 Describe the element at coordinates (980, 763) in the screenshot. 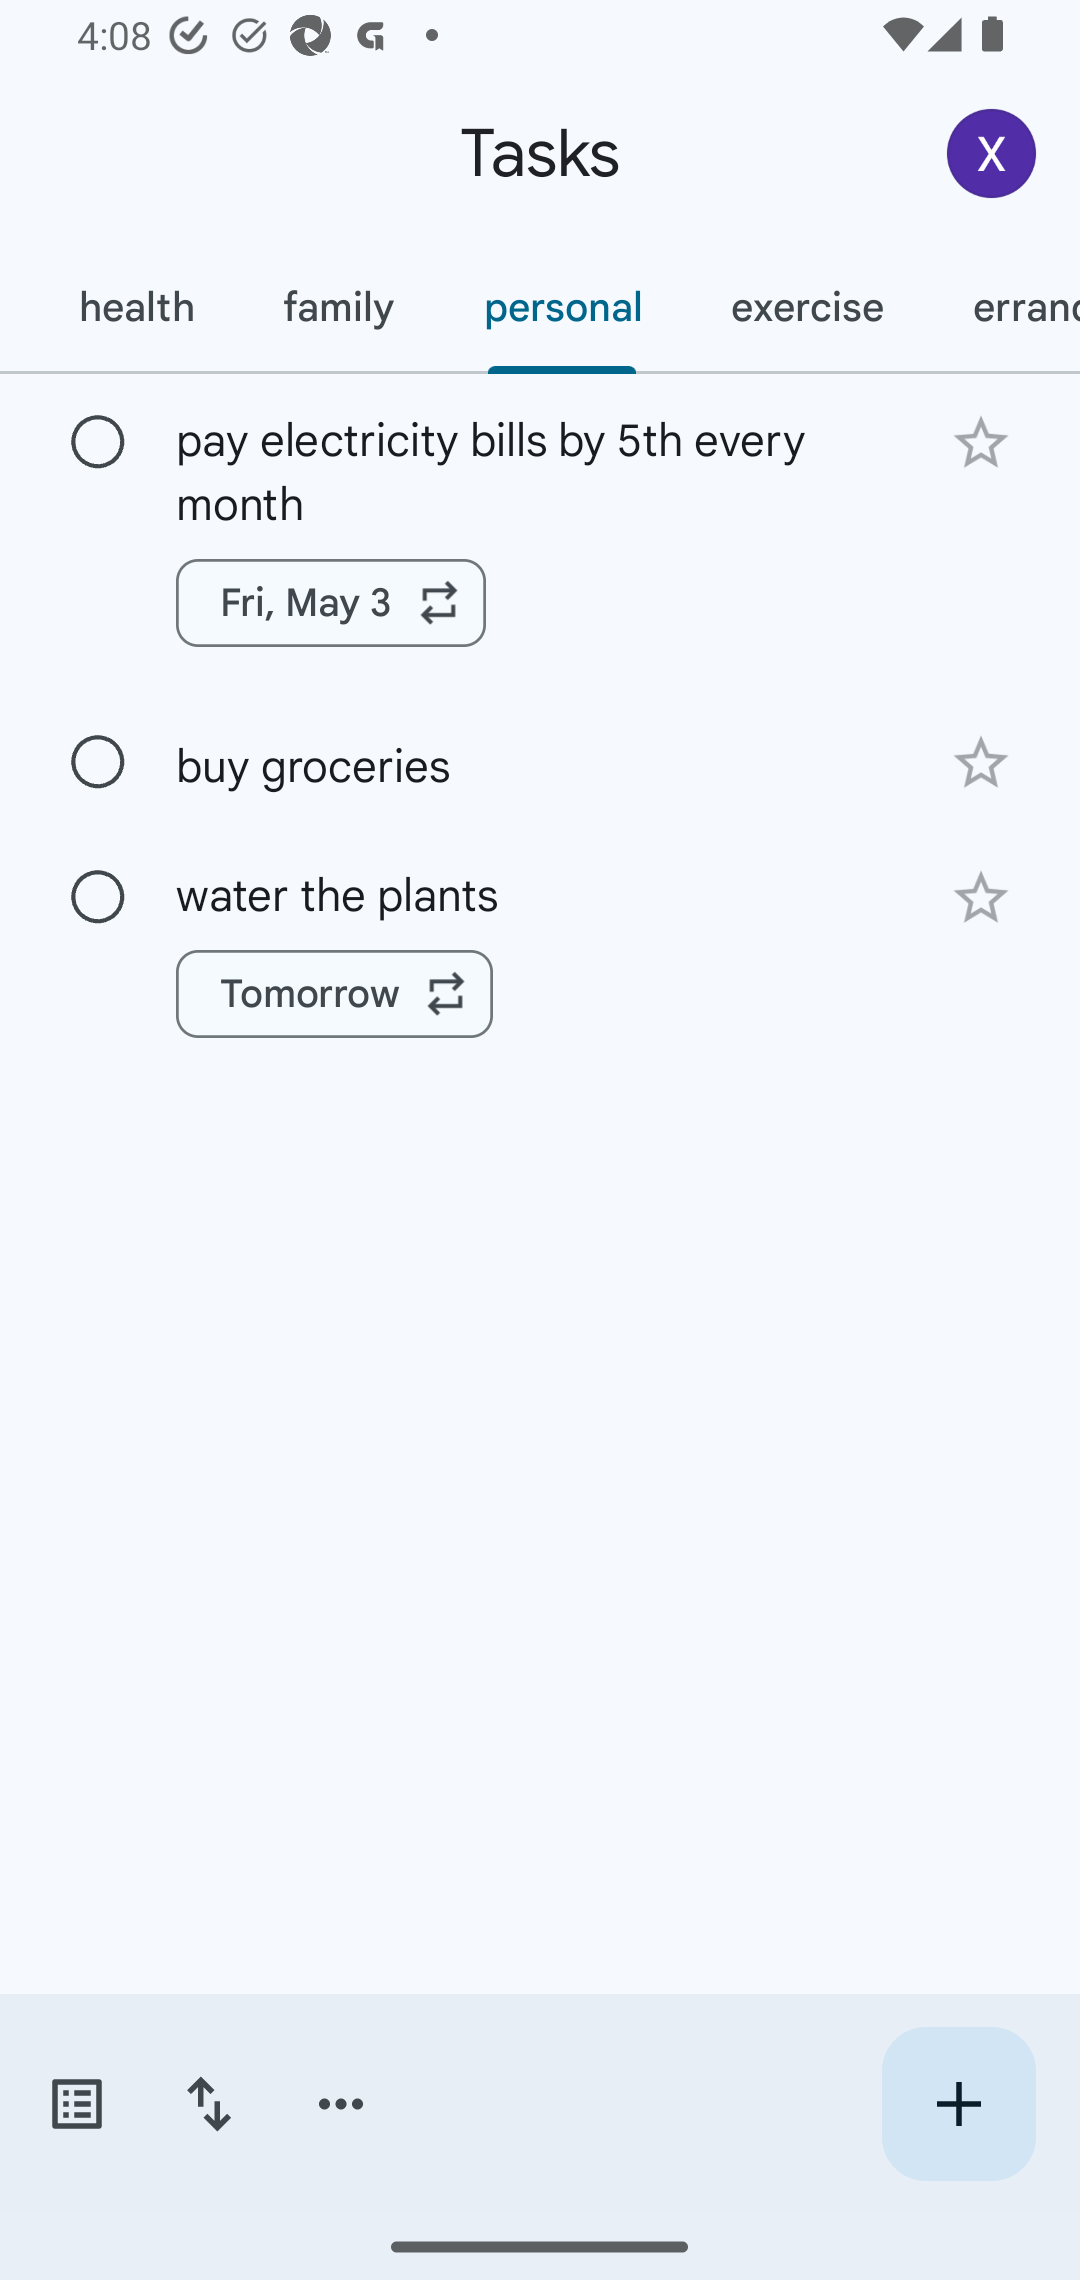

I see `Add star` at that location.